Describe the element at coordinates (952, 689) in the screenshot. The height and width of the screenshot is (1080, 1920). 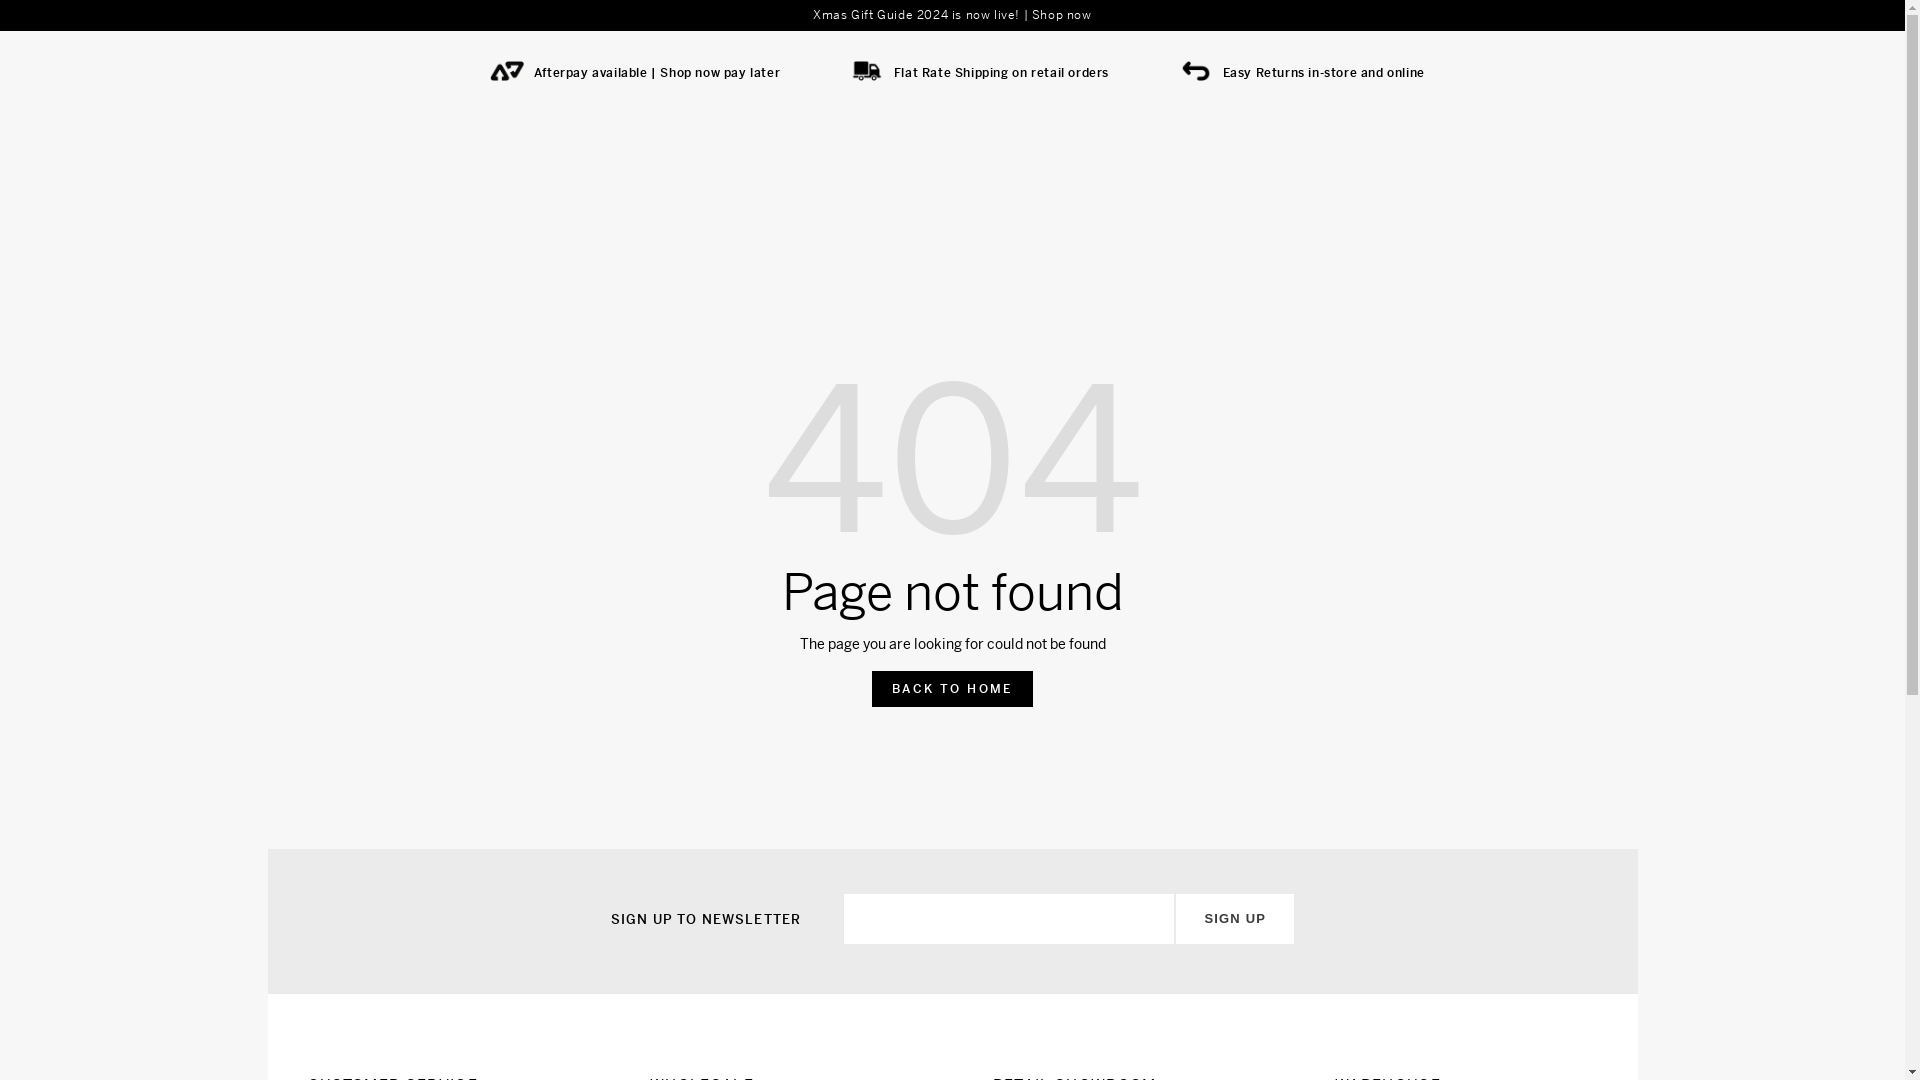
I see `BACK TO HOME` at that location.